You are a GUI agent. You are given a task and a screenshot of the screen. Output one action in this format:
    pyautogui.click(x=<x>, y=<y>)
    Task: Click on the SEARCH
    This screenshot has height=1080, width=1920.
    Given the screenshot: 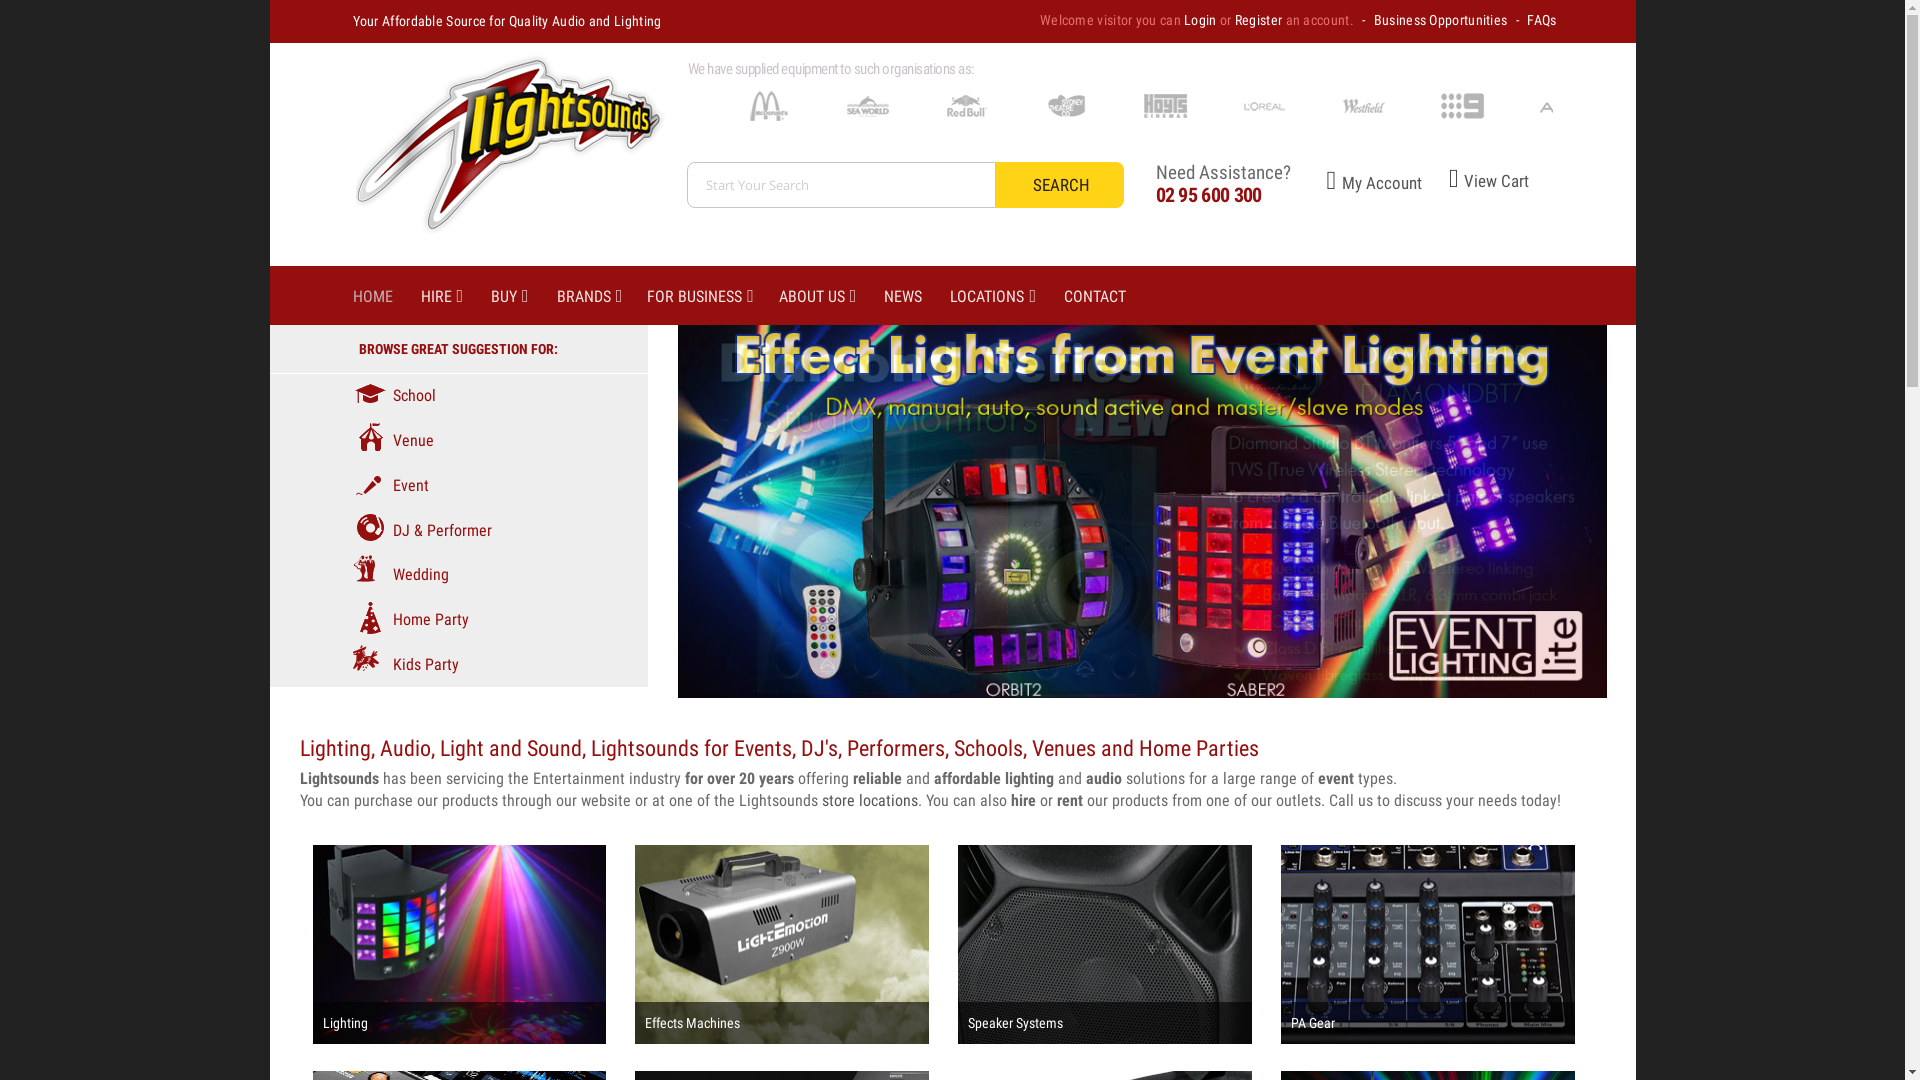 What is the action you would take?
    pyautogui.click(x=1060, y=185)
    